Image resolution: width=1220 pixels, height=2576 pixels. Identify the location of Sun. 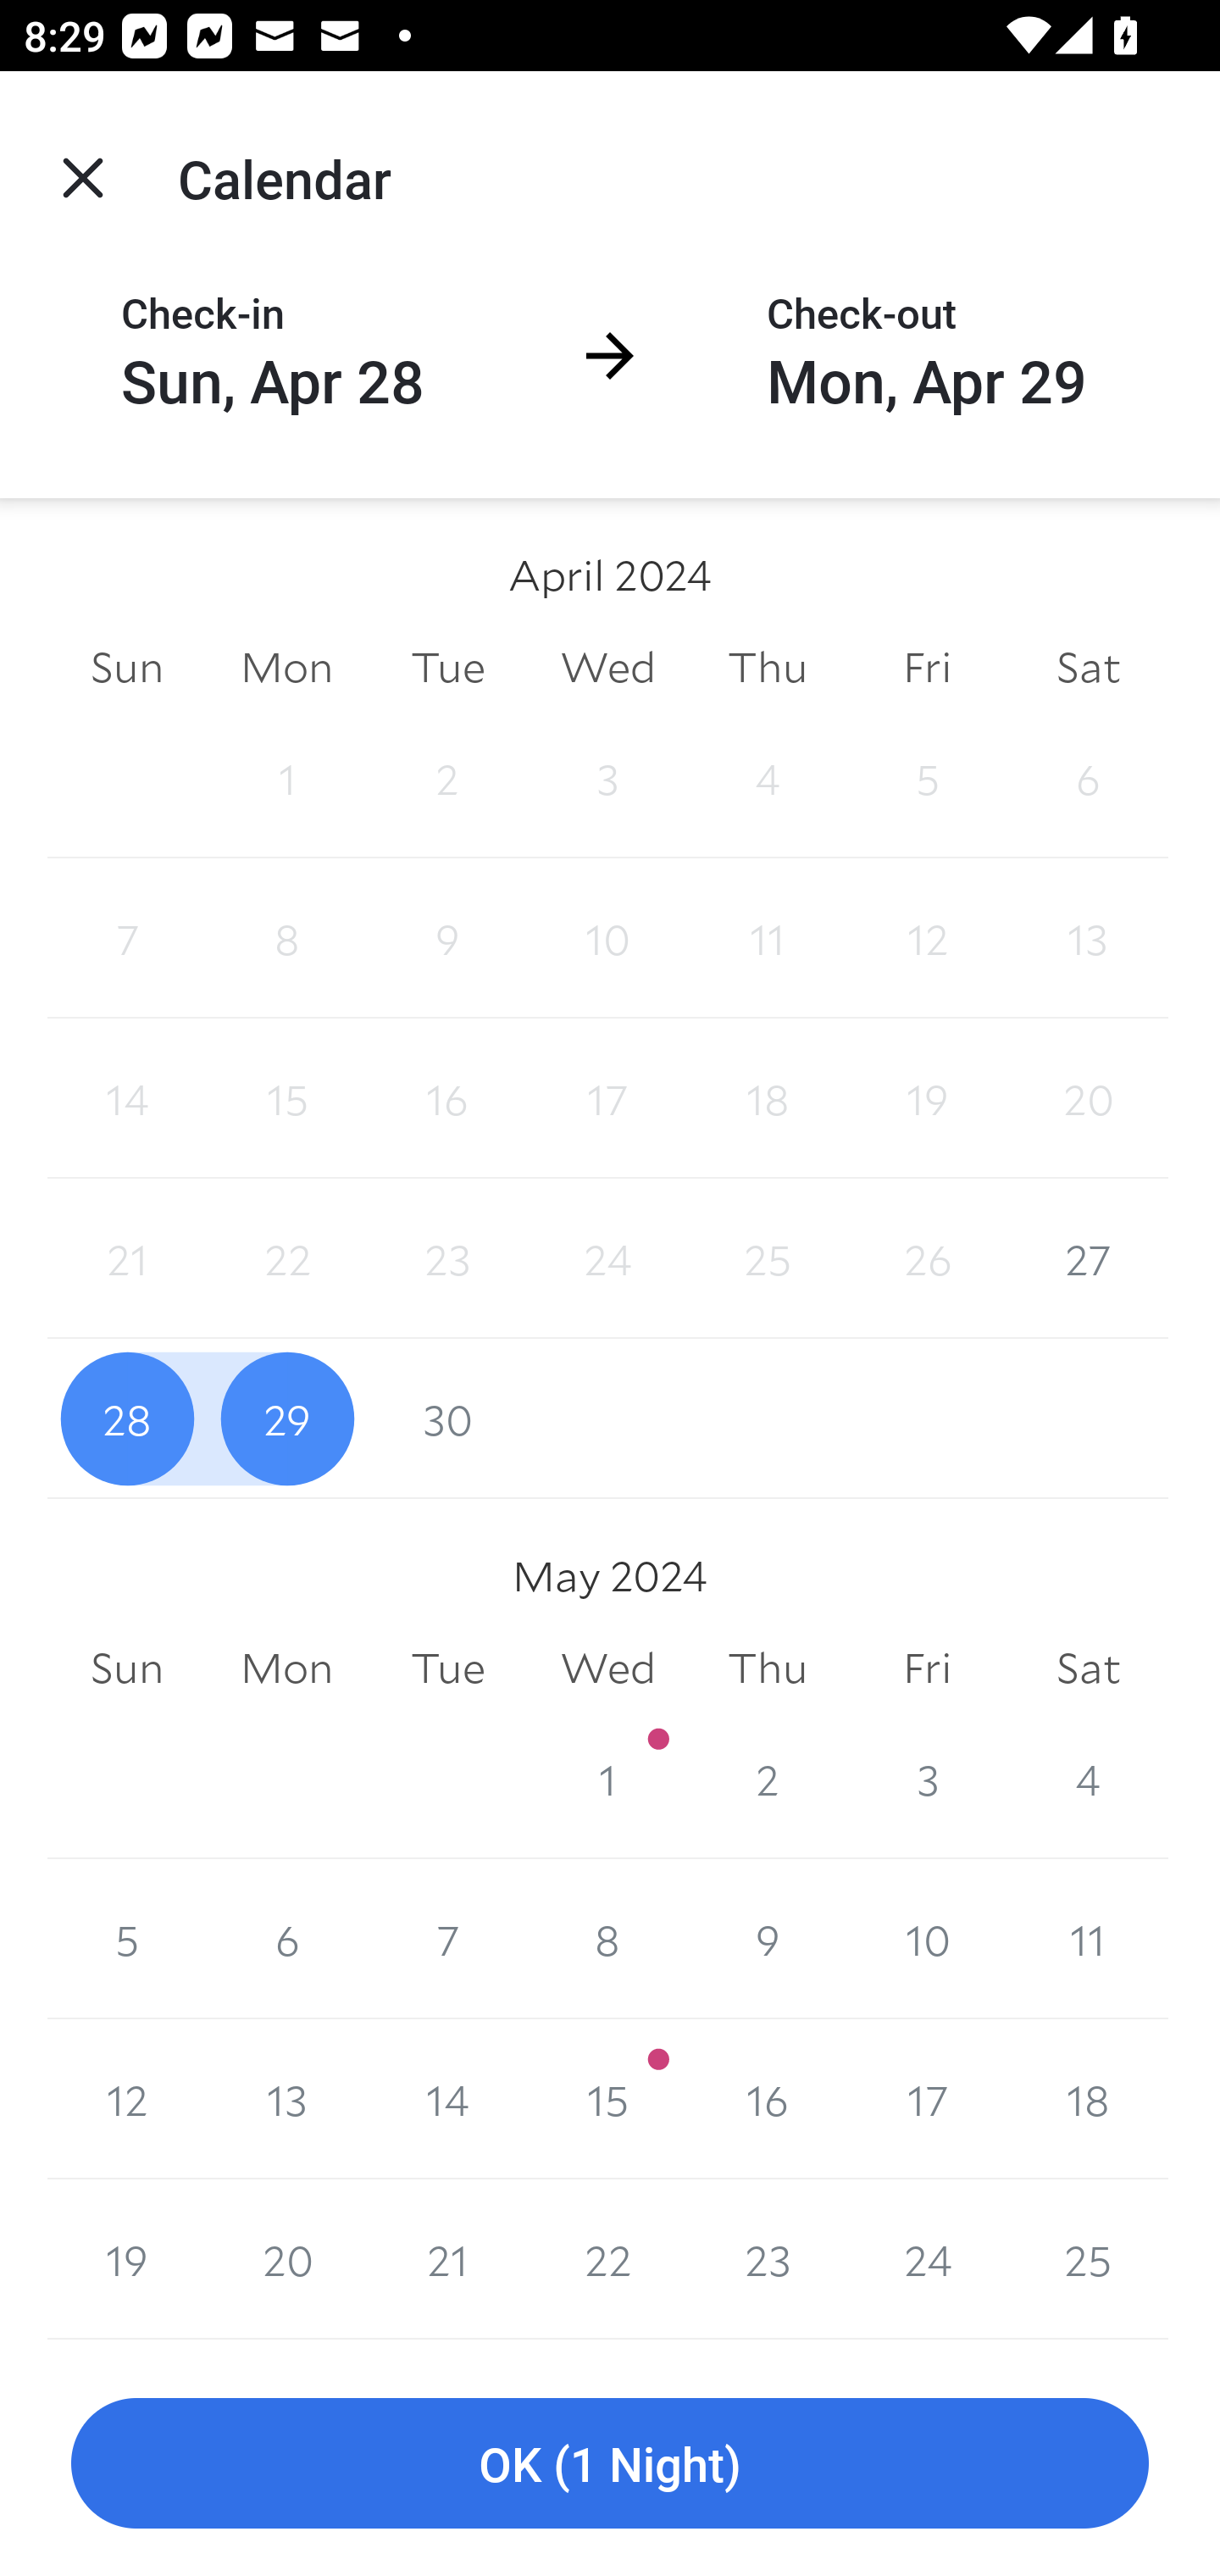
(127, 1669).